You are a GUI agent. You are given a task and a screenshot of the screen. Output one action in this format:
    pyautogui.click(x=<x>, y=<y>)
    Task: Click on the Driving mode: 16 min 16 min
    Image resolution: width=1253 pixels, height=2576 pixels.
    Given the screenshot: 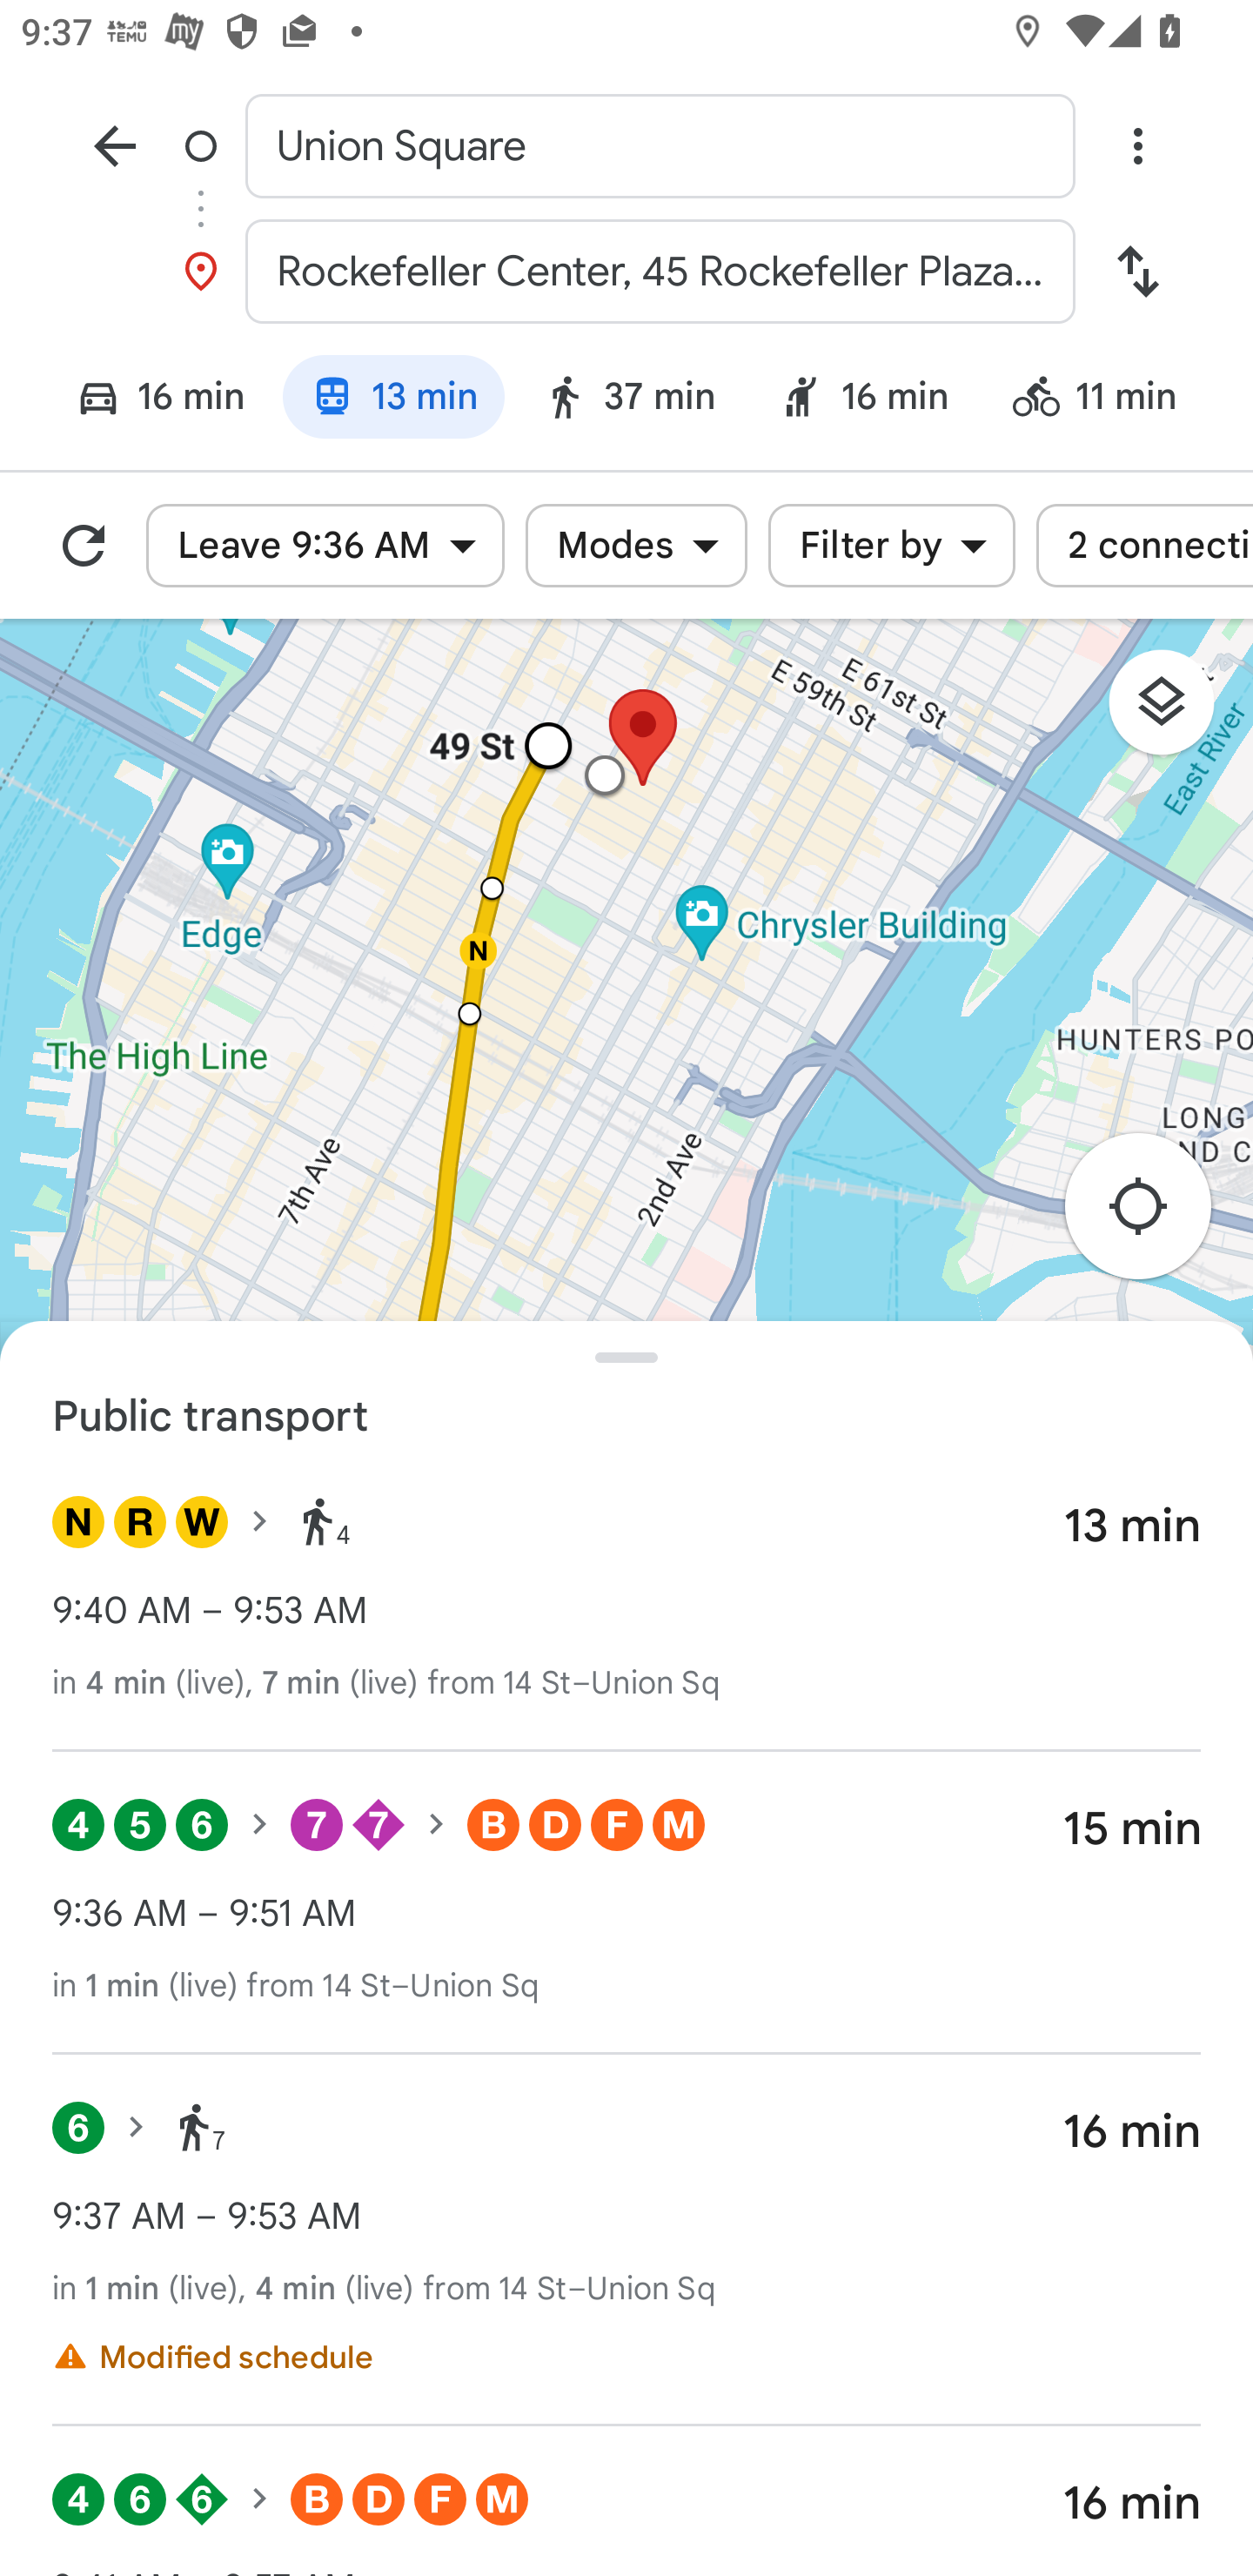 What is the action you would take?
    pyautogui.click(x=148, y=401)
    